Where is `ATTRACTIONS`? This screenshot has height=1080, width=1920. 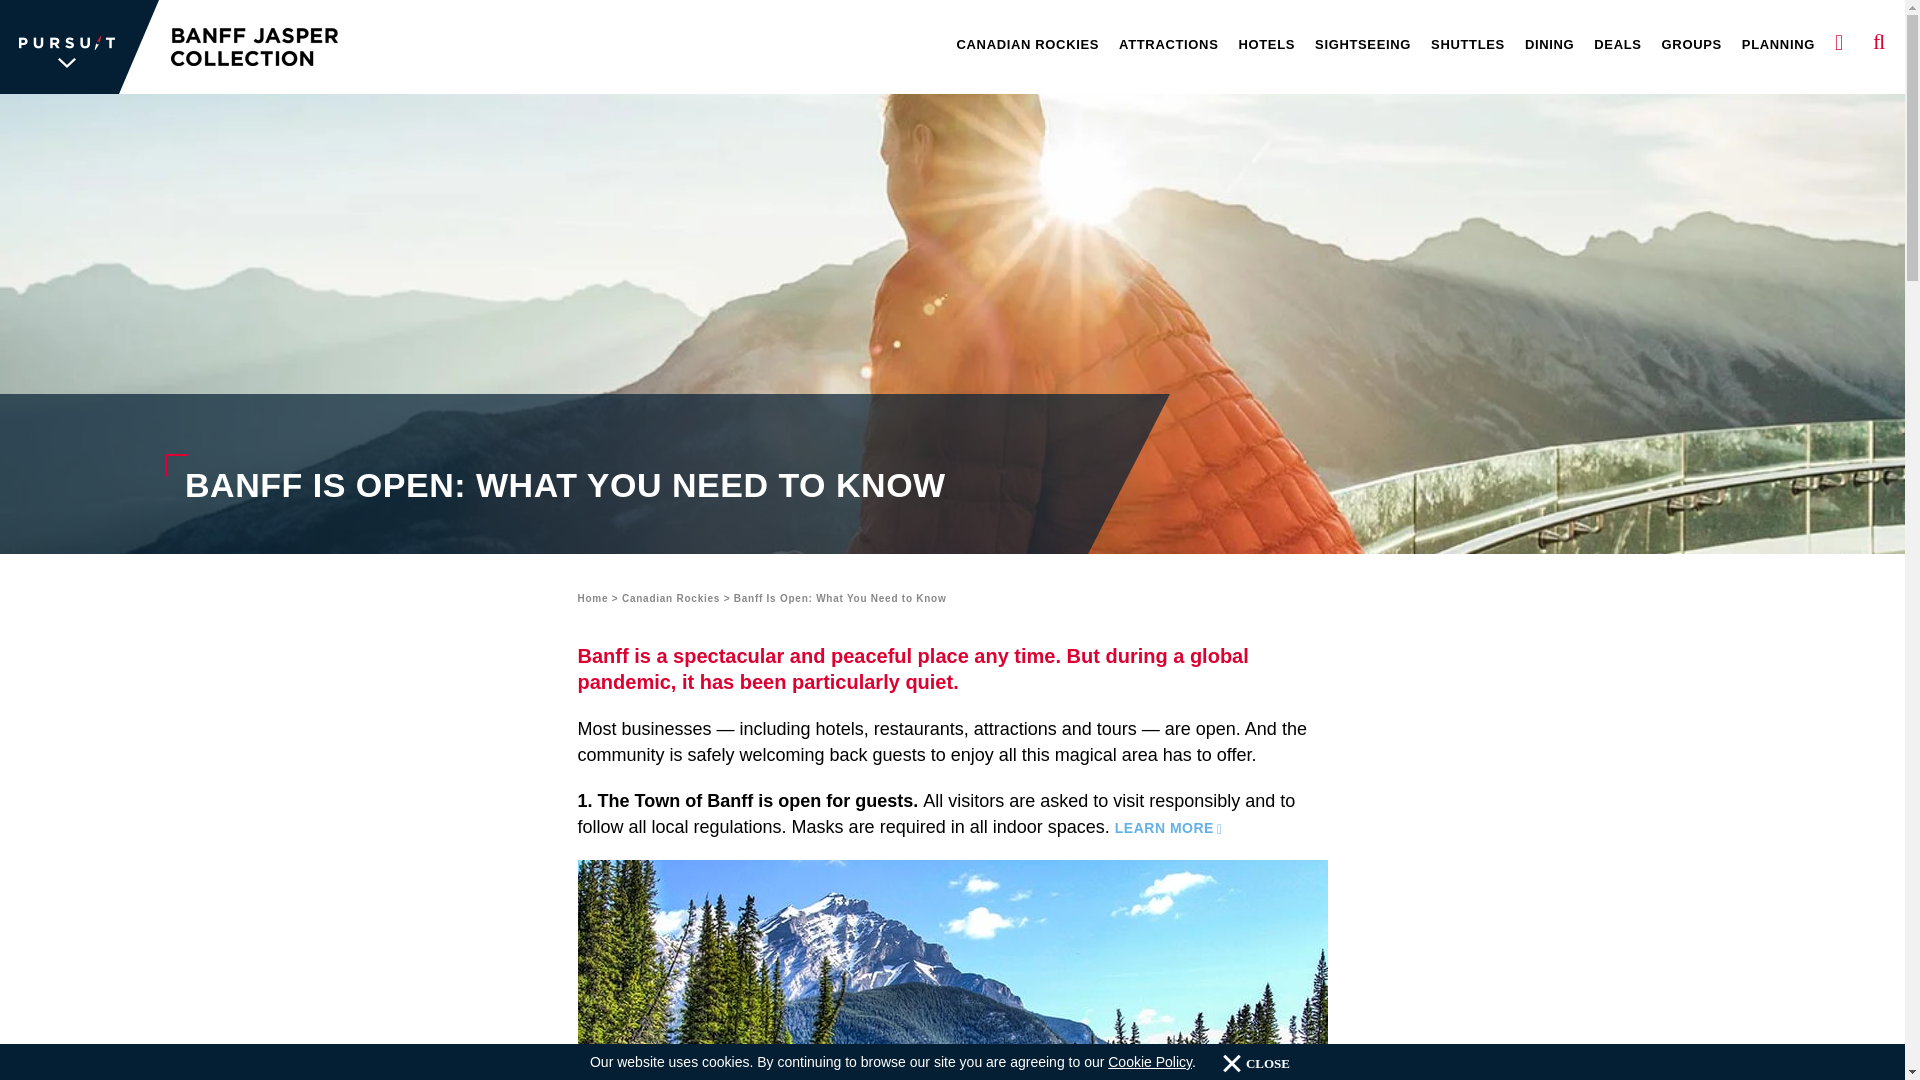 ATTRACTIONS is located at coordinates (1168, 46).